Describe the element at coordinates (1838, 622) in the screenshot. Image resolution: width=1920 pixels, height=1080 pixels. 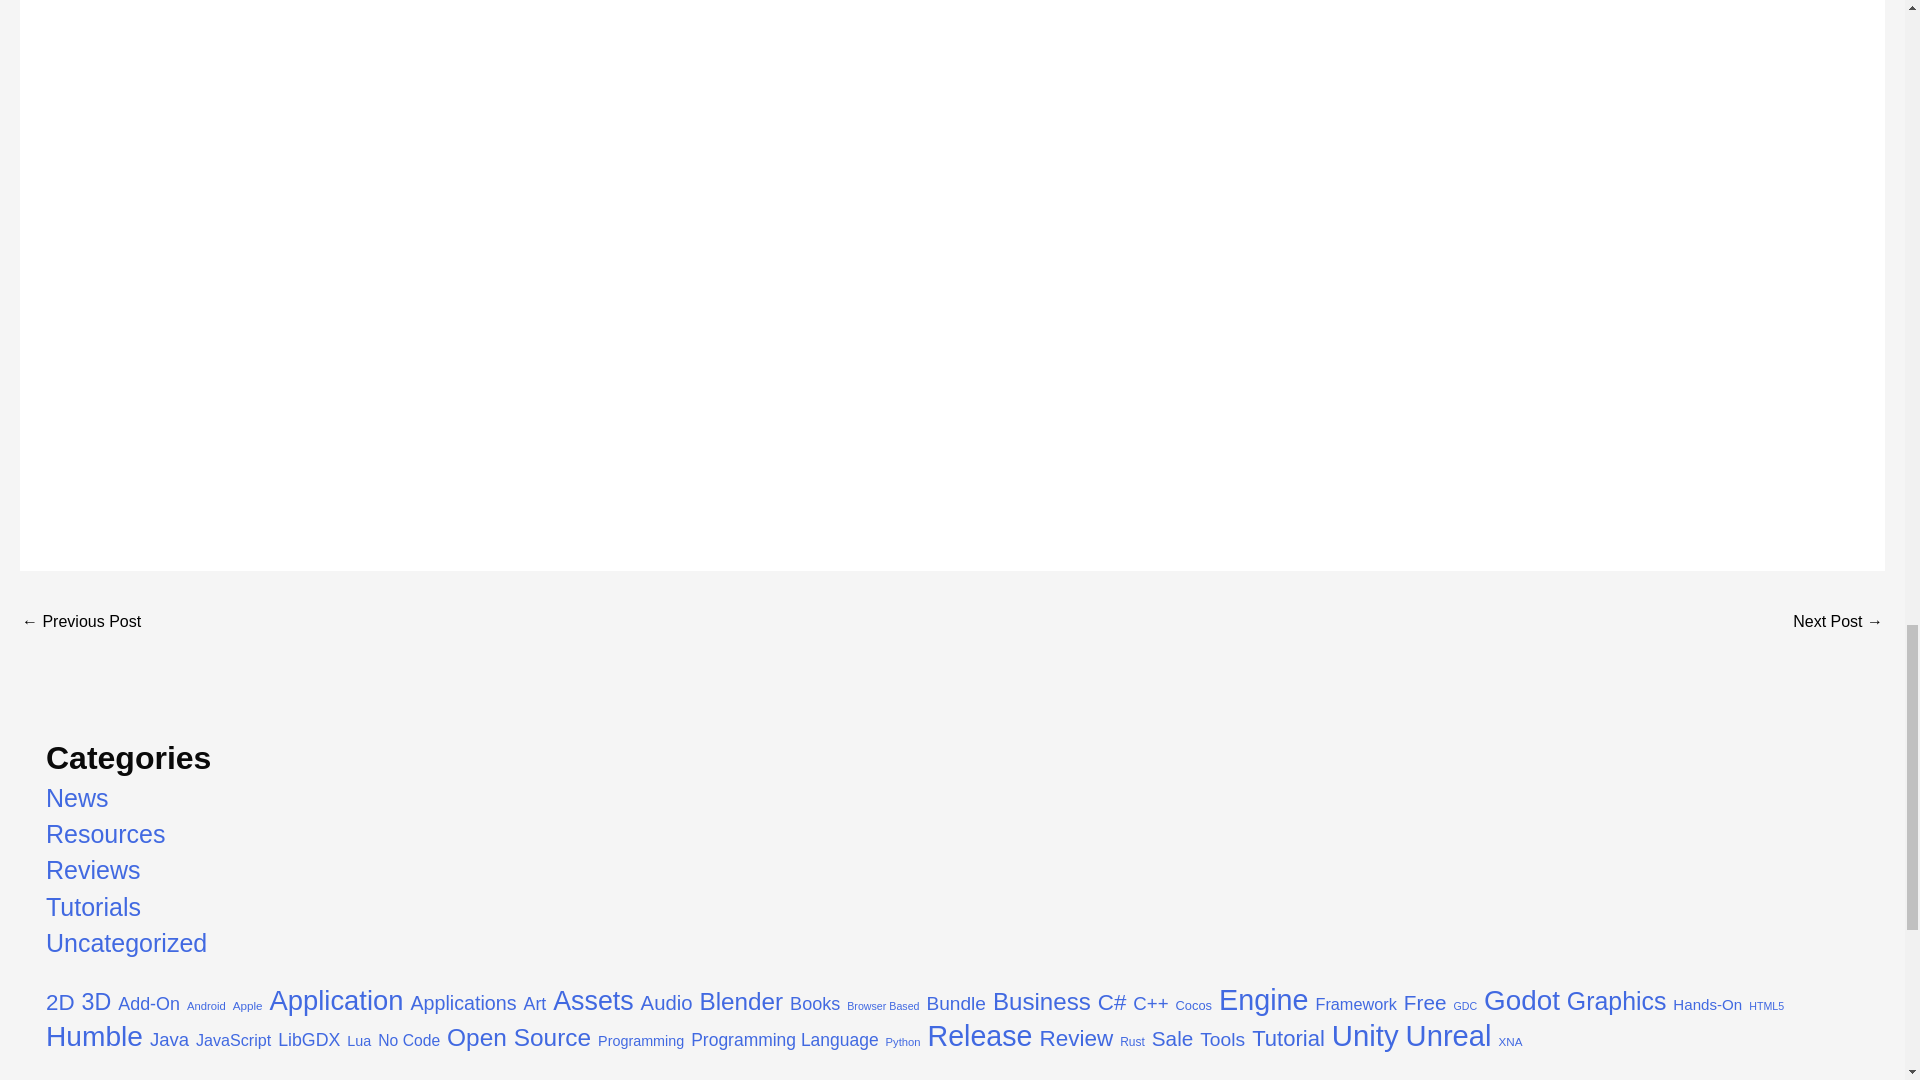
I see `The Best Game Development Frameworks` at that location.